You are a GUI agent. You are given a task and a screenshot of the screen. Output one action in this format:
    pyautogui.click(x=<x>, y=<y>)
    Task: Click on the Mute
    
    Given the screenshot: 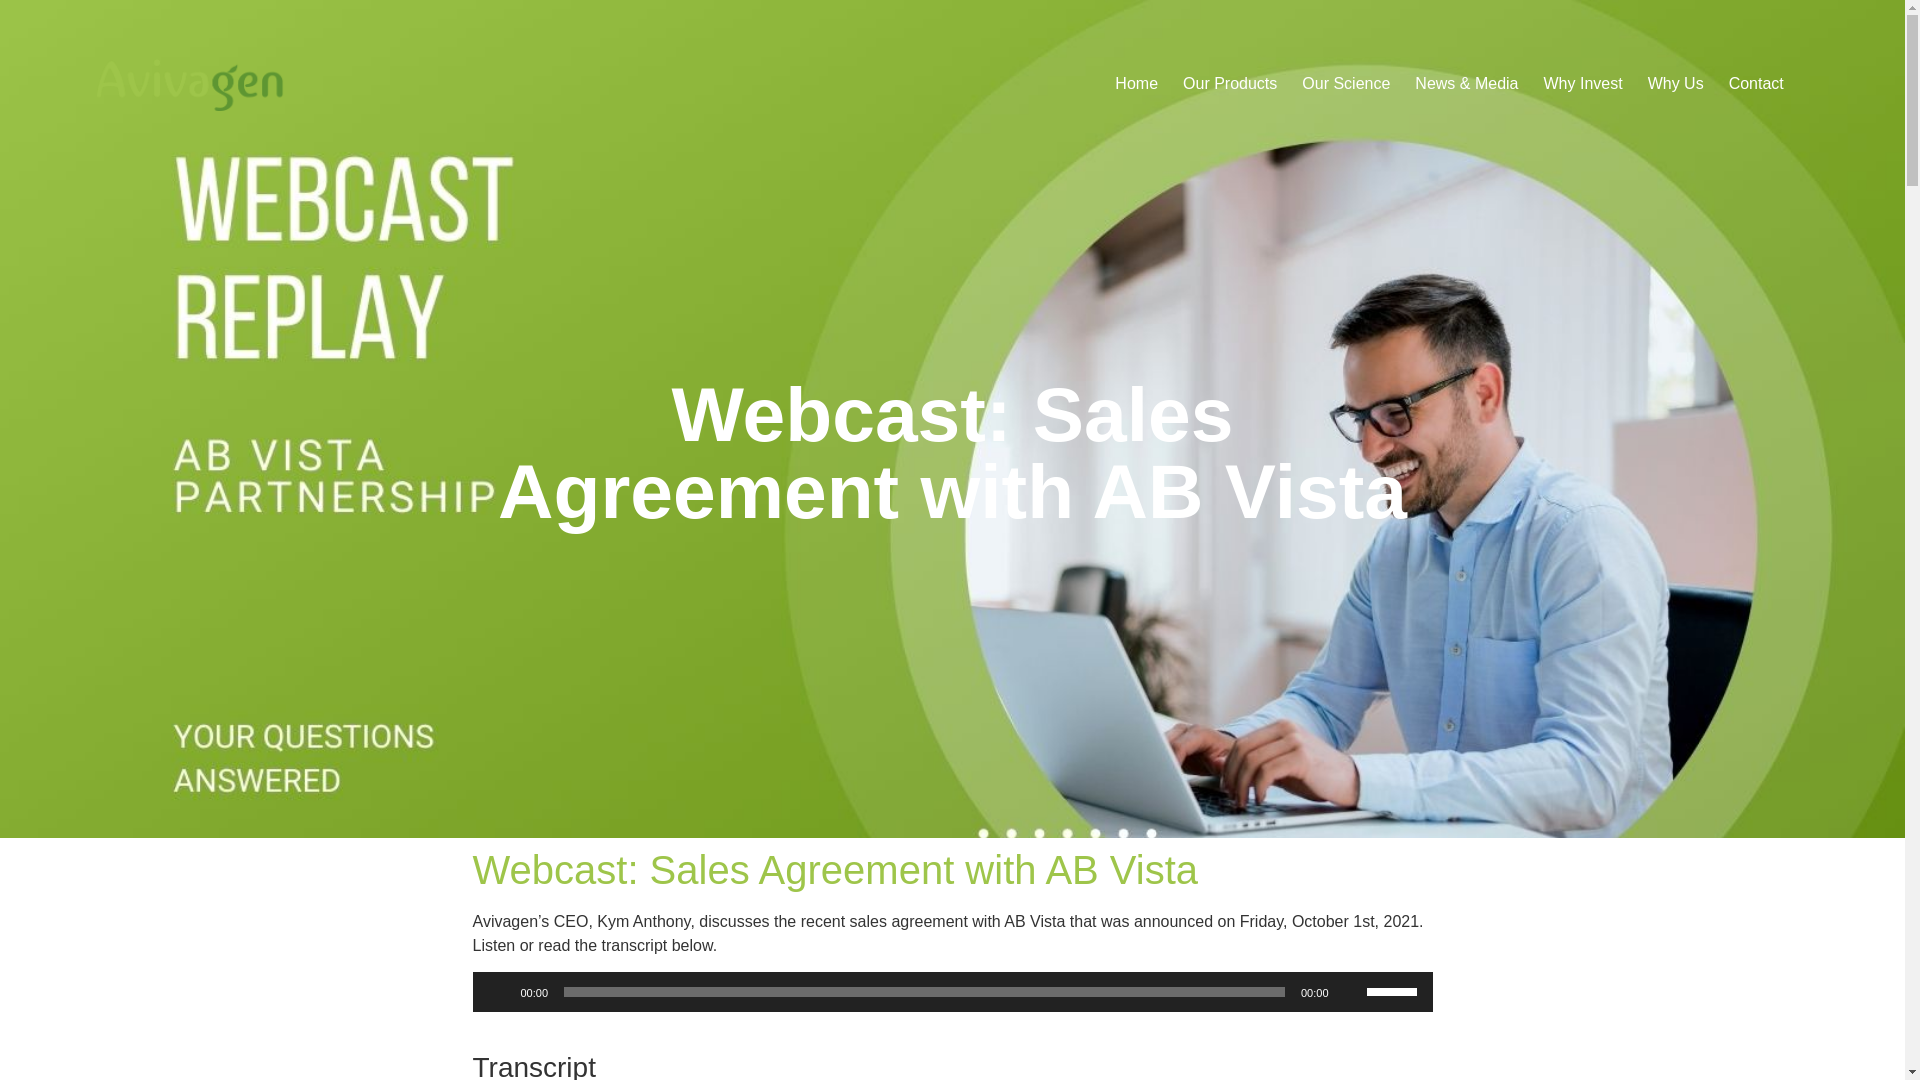 What is the action you would take?
    pyautogui.click(x=1350, y=992)
    